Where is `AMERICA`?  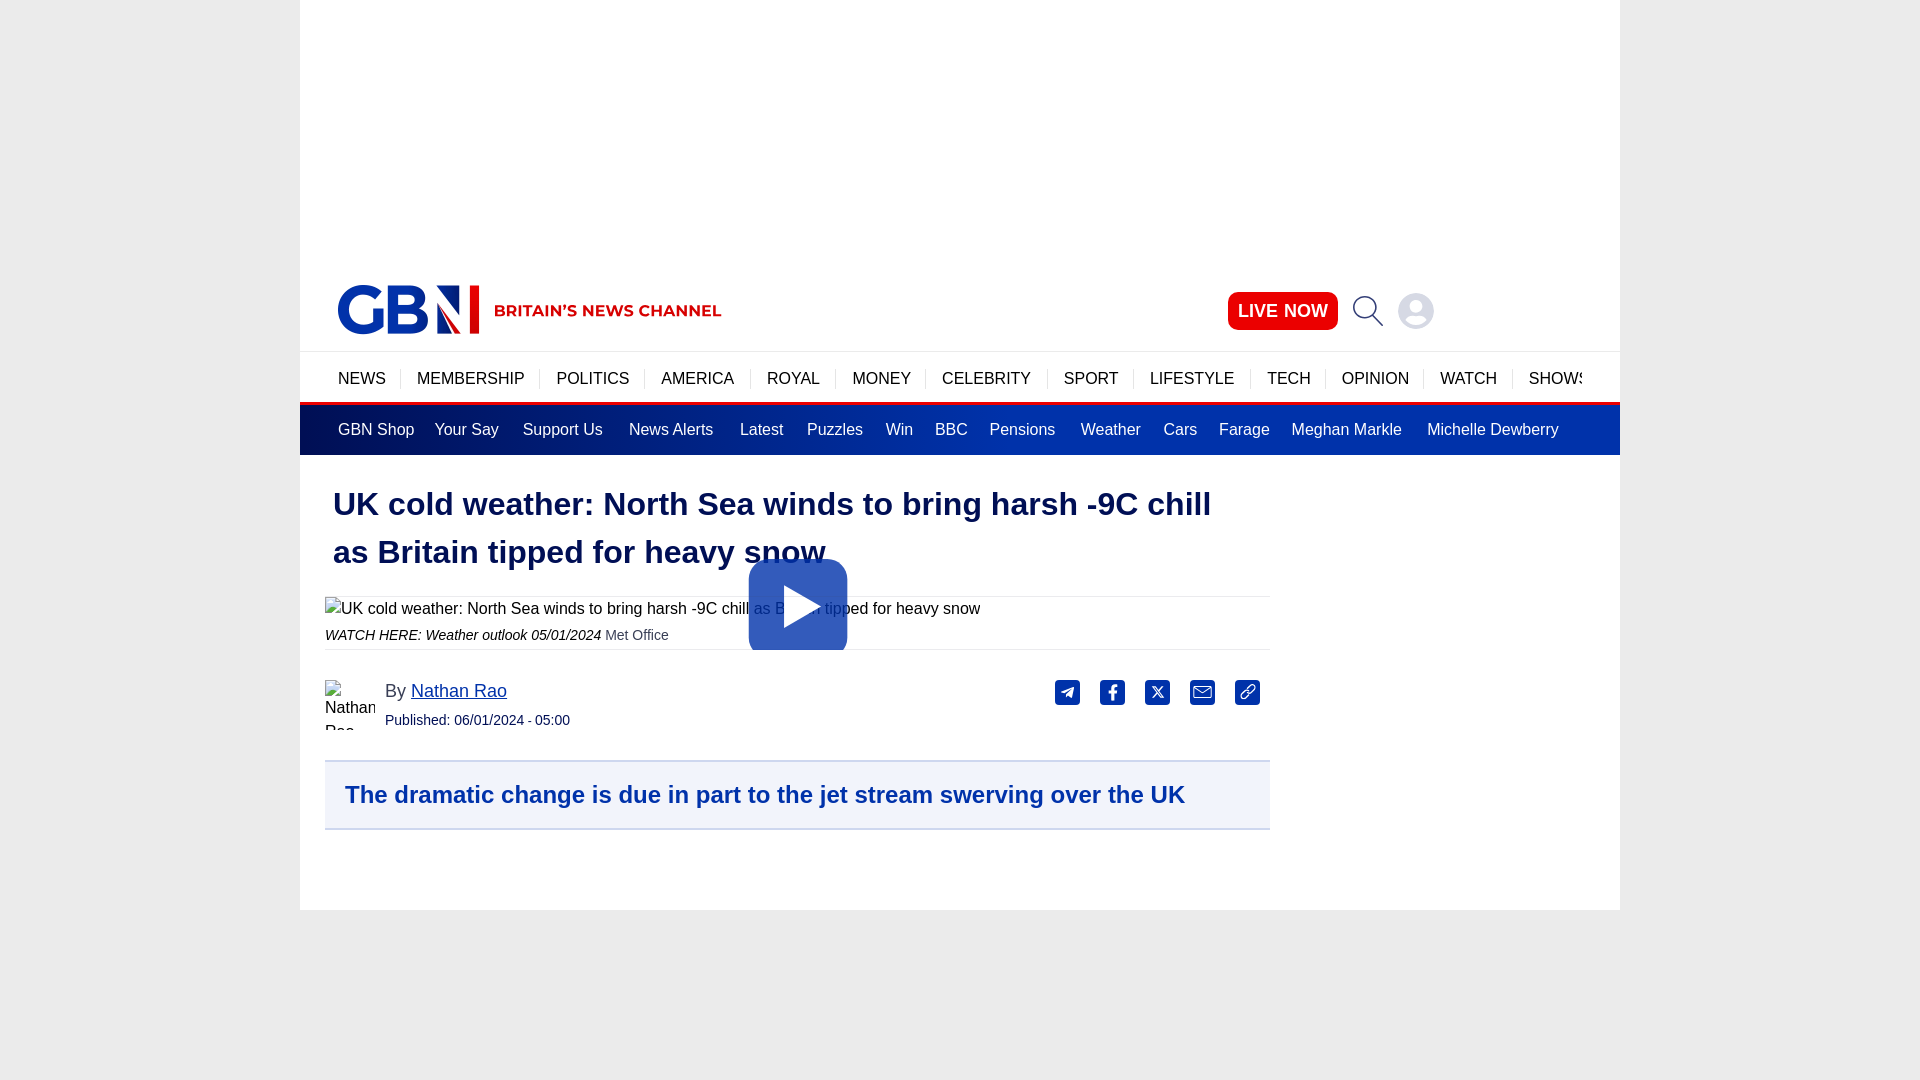 AMERICA is located at coordinates (698, 378).